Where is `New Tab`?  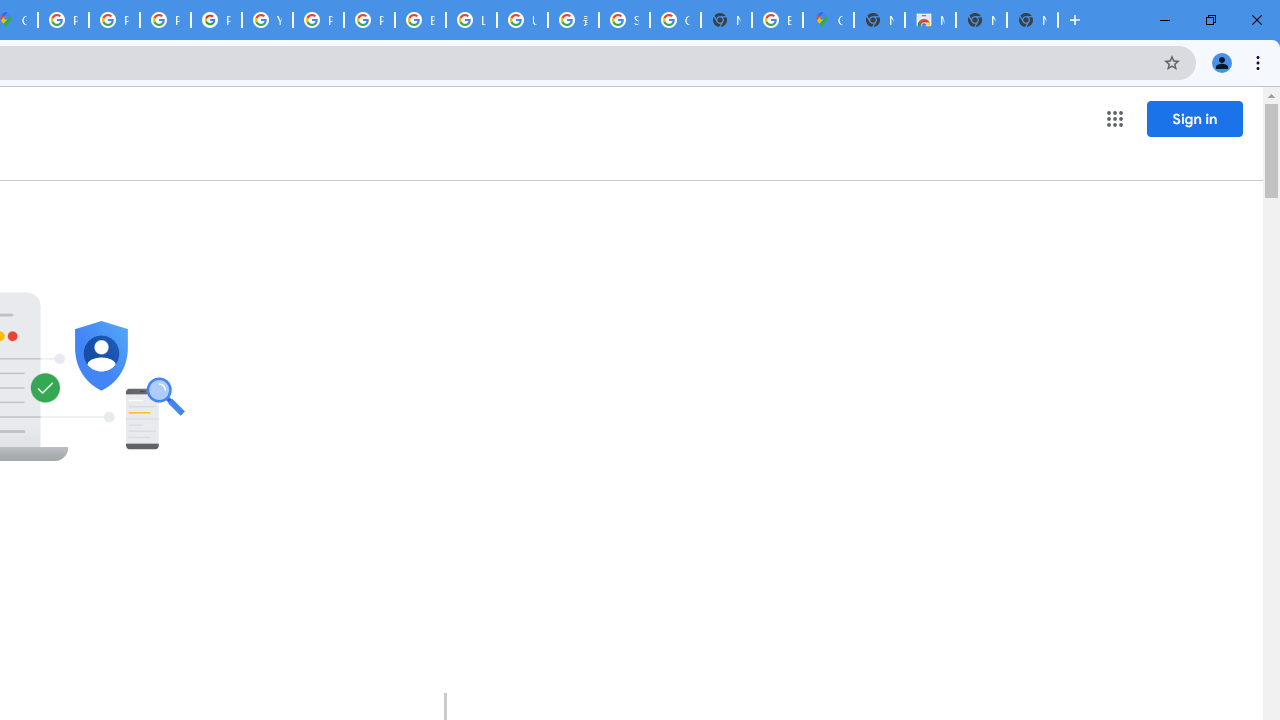
New Tab is located at coordinates (1032, 20).